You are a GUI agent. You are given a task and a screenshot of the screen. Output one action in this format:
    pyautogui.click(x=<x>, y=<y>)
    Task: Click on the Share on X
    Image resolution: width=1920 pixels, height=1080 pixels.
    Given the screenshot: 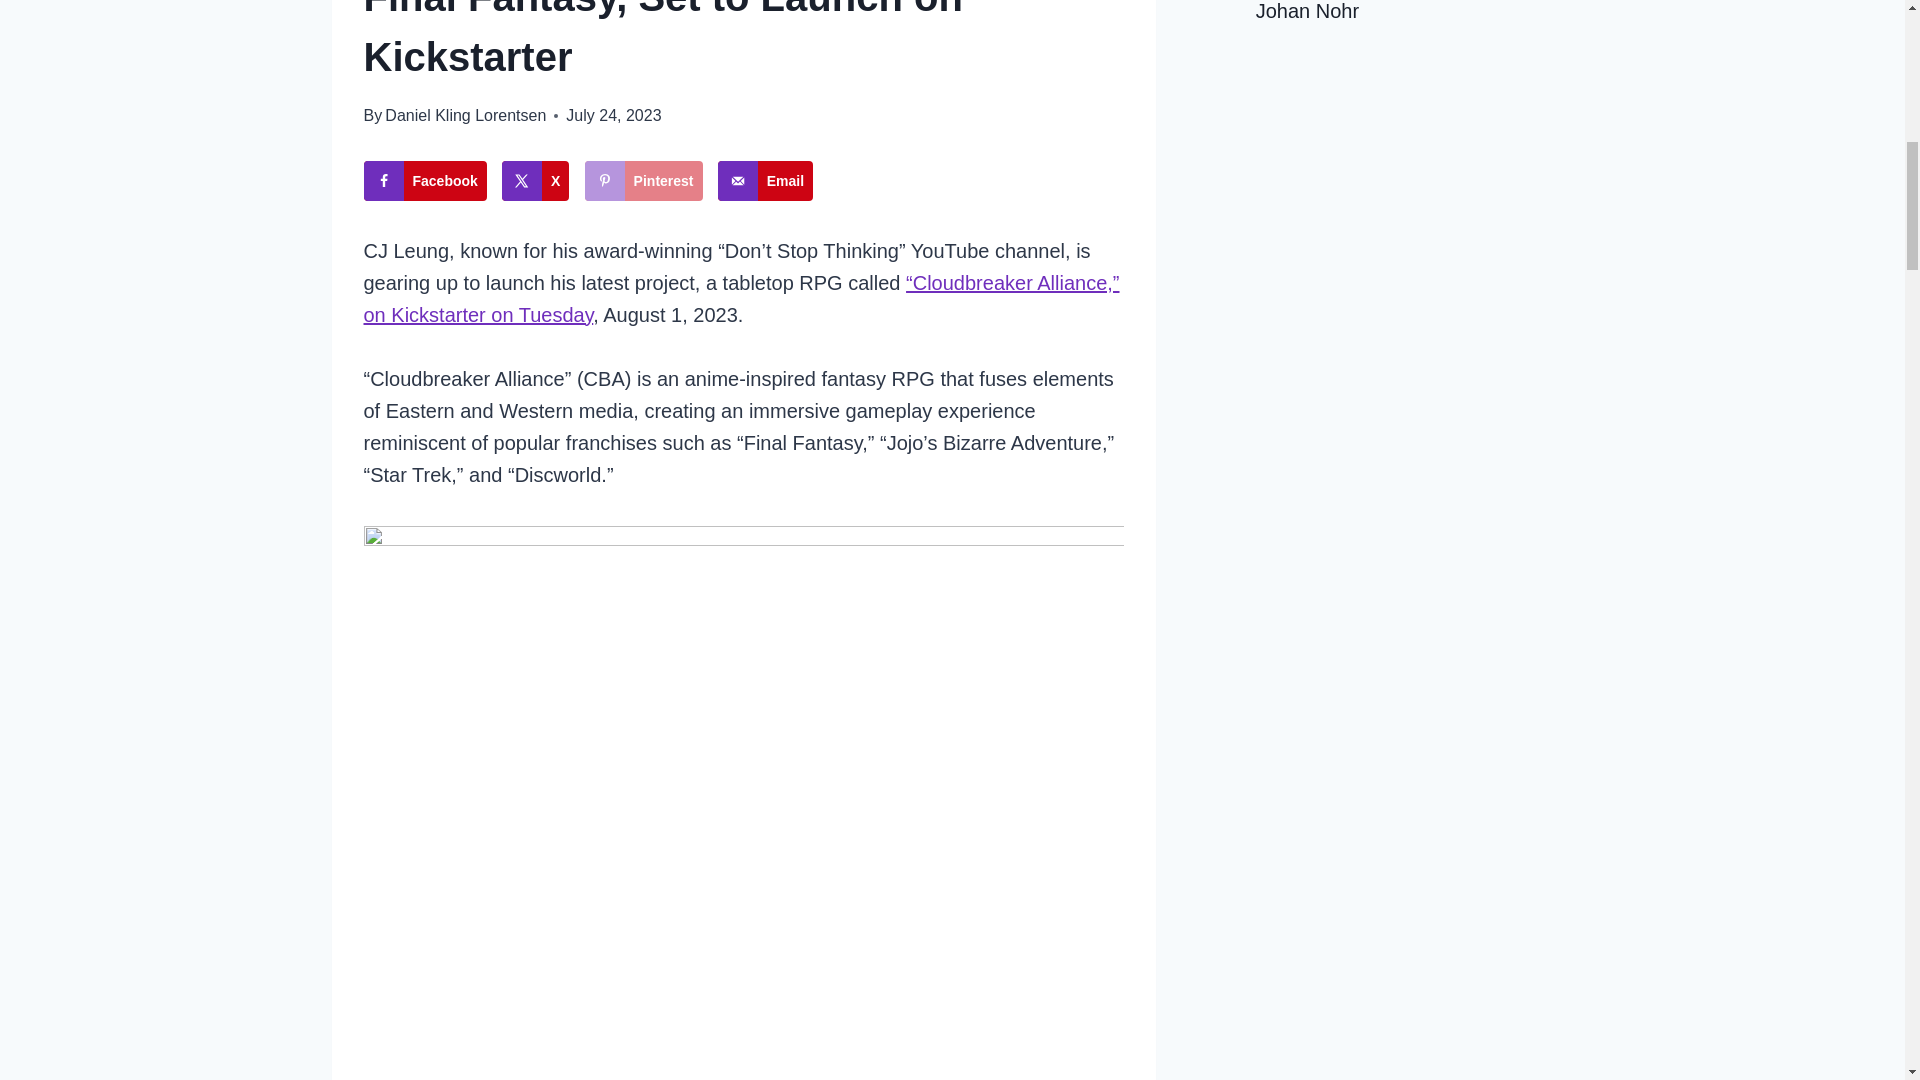 What is the action you would take?
    pyautogui.click(x=534, y=180)
    